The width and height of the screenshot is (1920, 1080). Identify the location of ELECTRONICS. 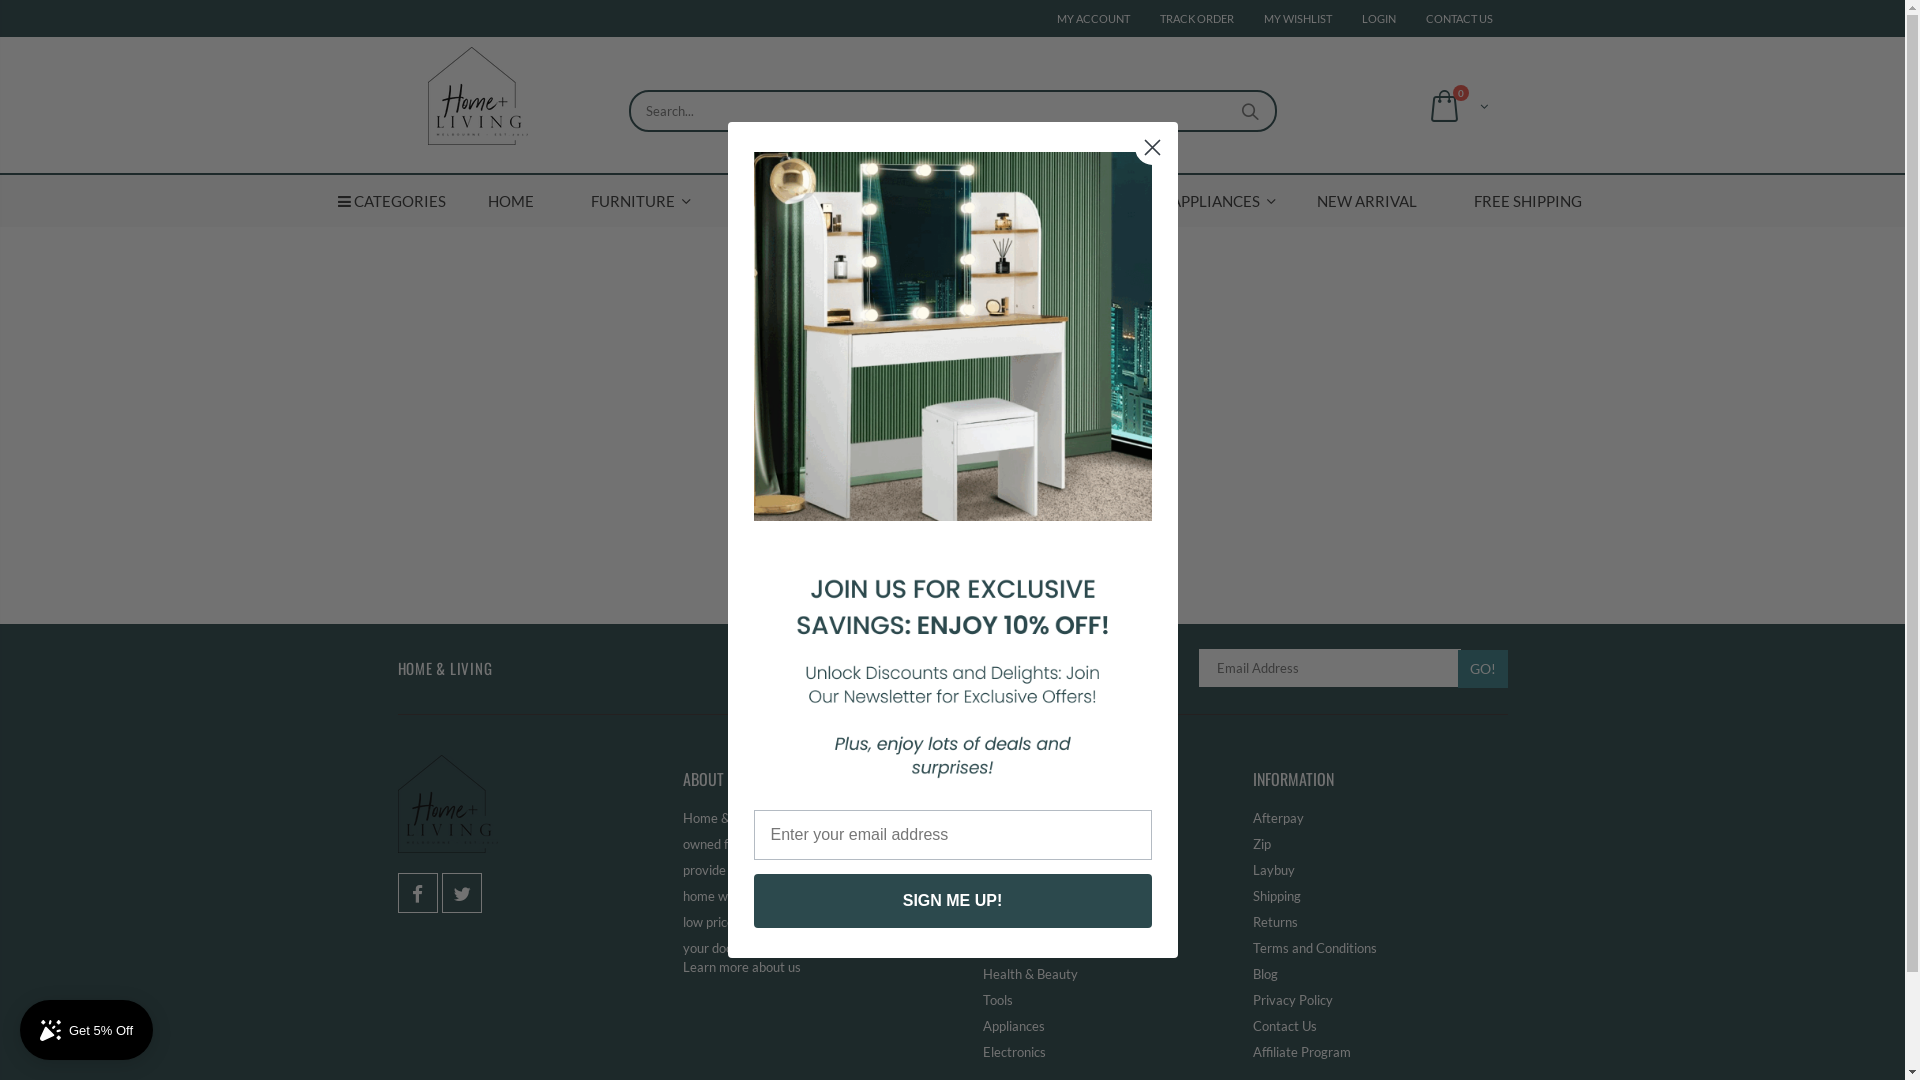
(930, 201).